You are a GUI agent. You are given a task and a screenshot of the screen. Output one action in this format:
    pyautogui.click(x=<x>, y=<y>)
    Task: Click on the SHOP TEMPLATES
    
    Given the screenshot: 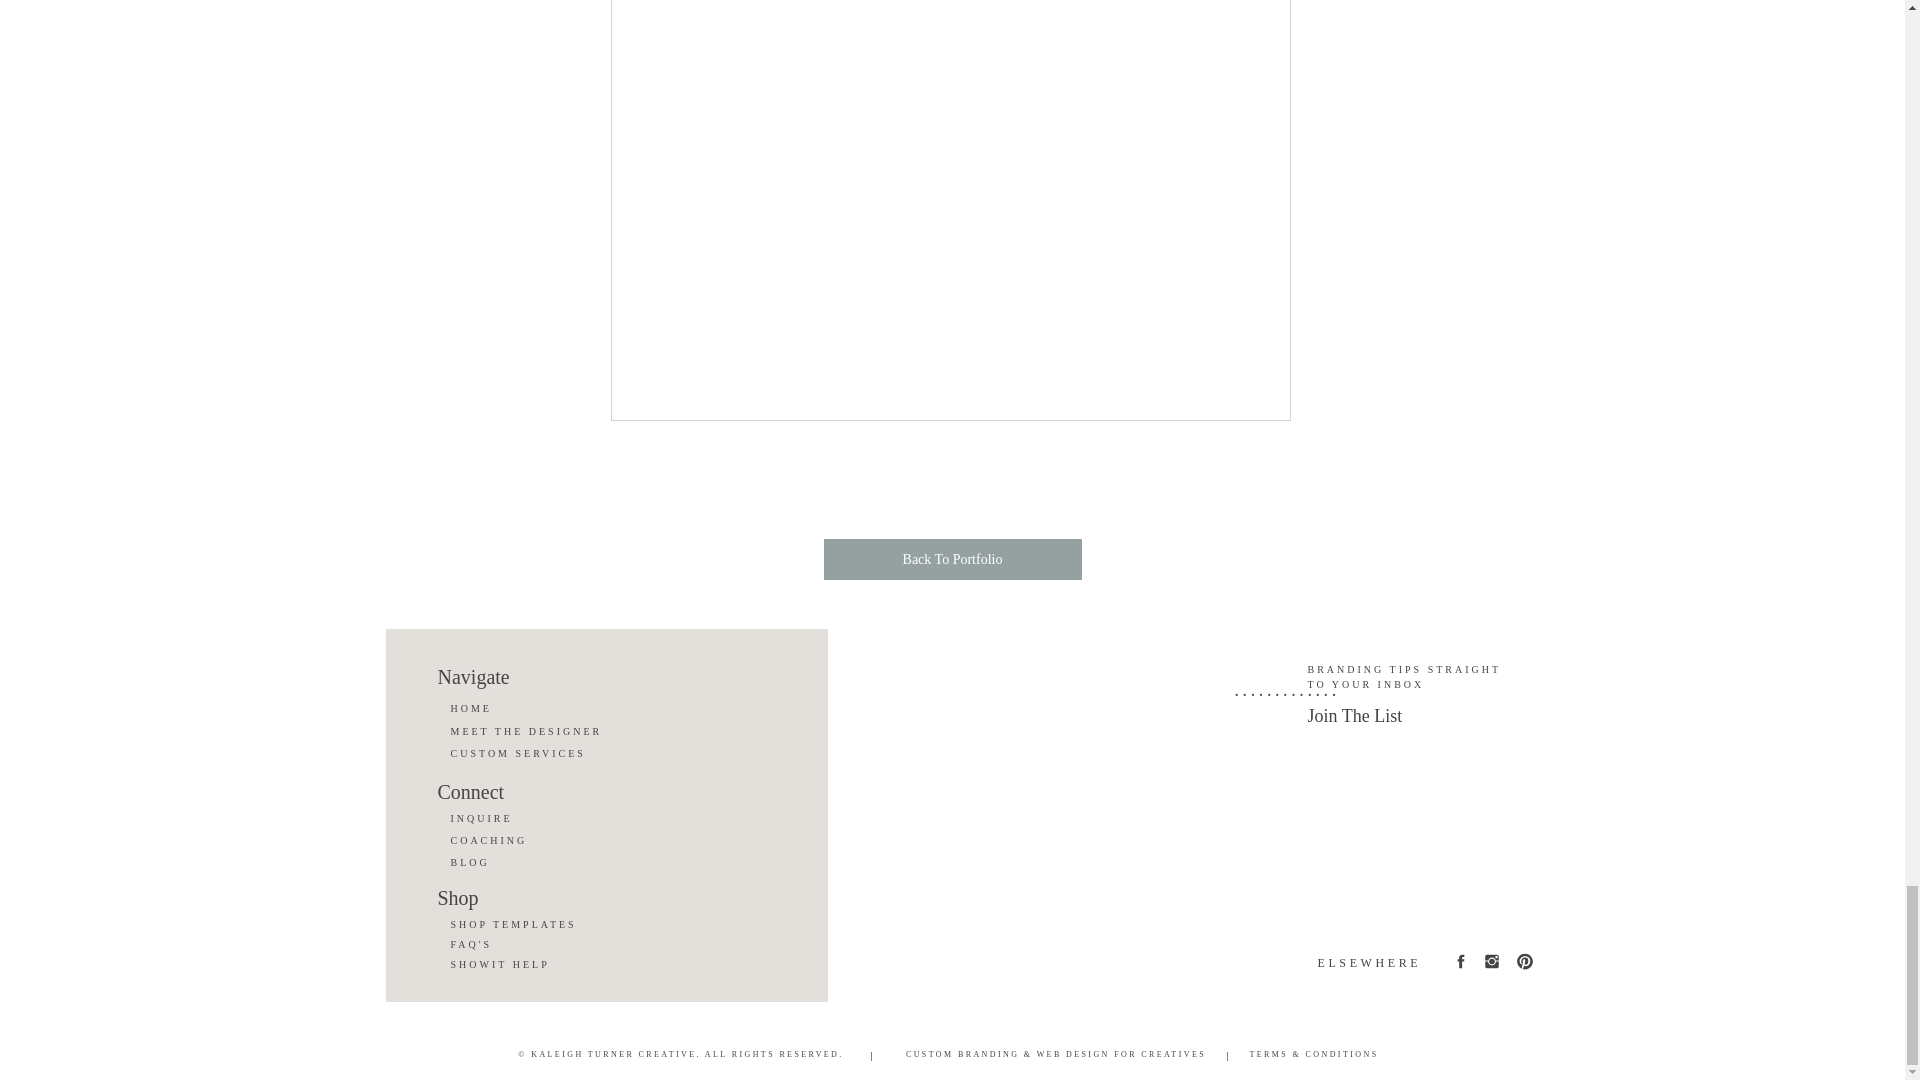 What is the action you would take?
    pyautogui.click(x=542, y=923)
    